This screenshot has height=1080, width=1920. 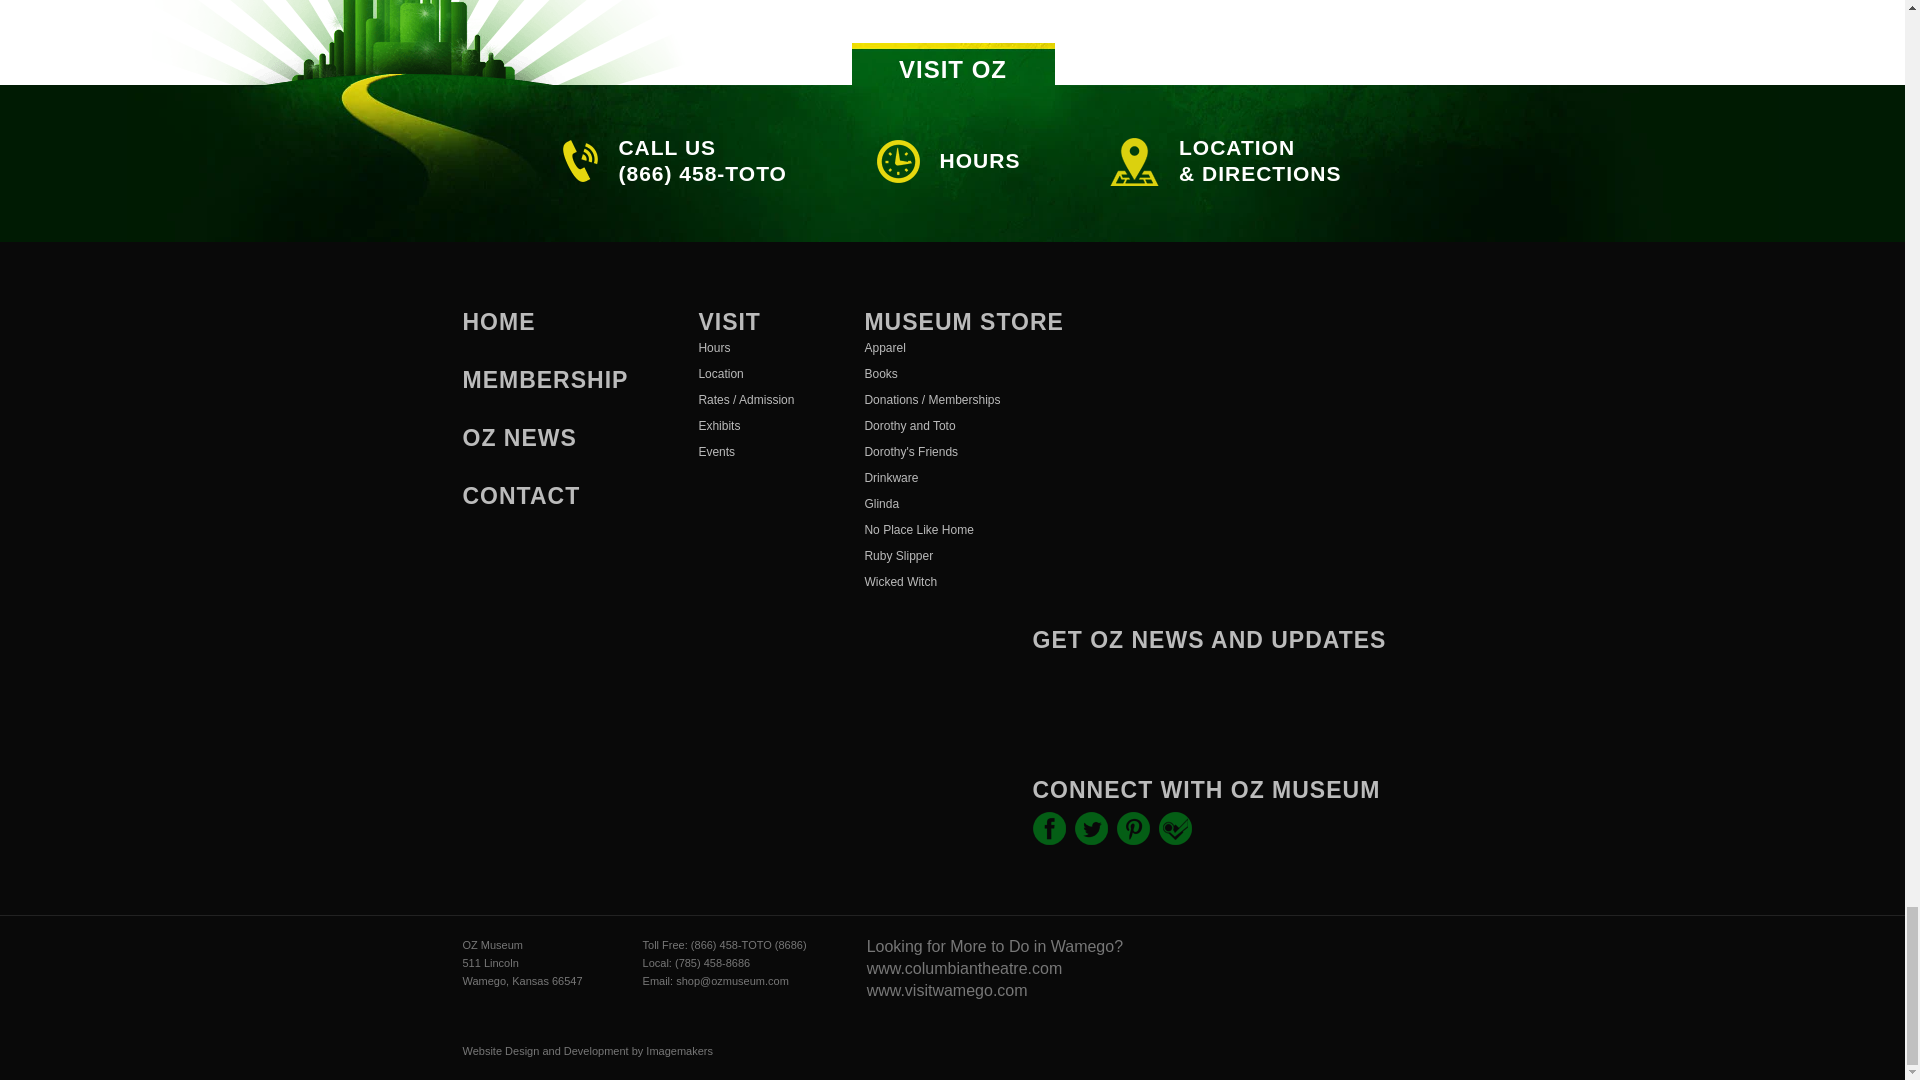 I want to click on VISIT OZ, so click(x=953, y=65).